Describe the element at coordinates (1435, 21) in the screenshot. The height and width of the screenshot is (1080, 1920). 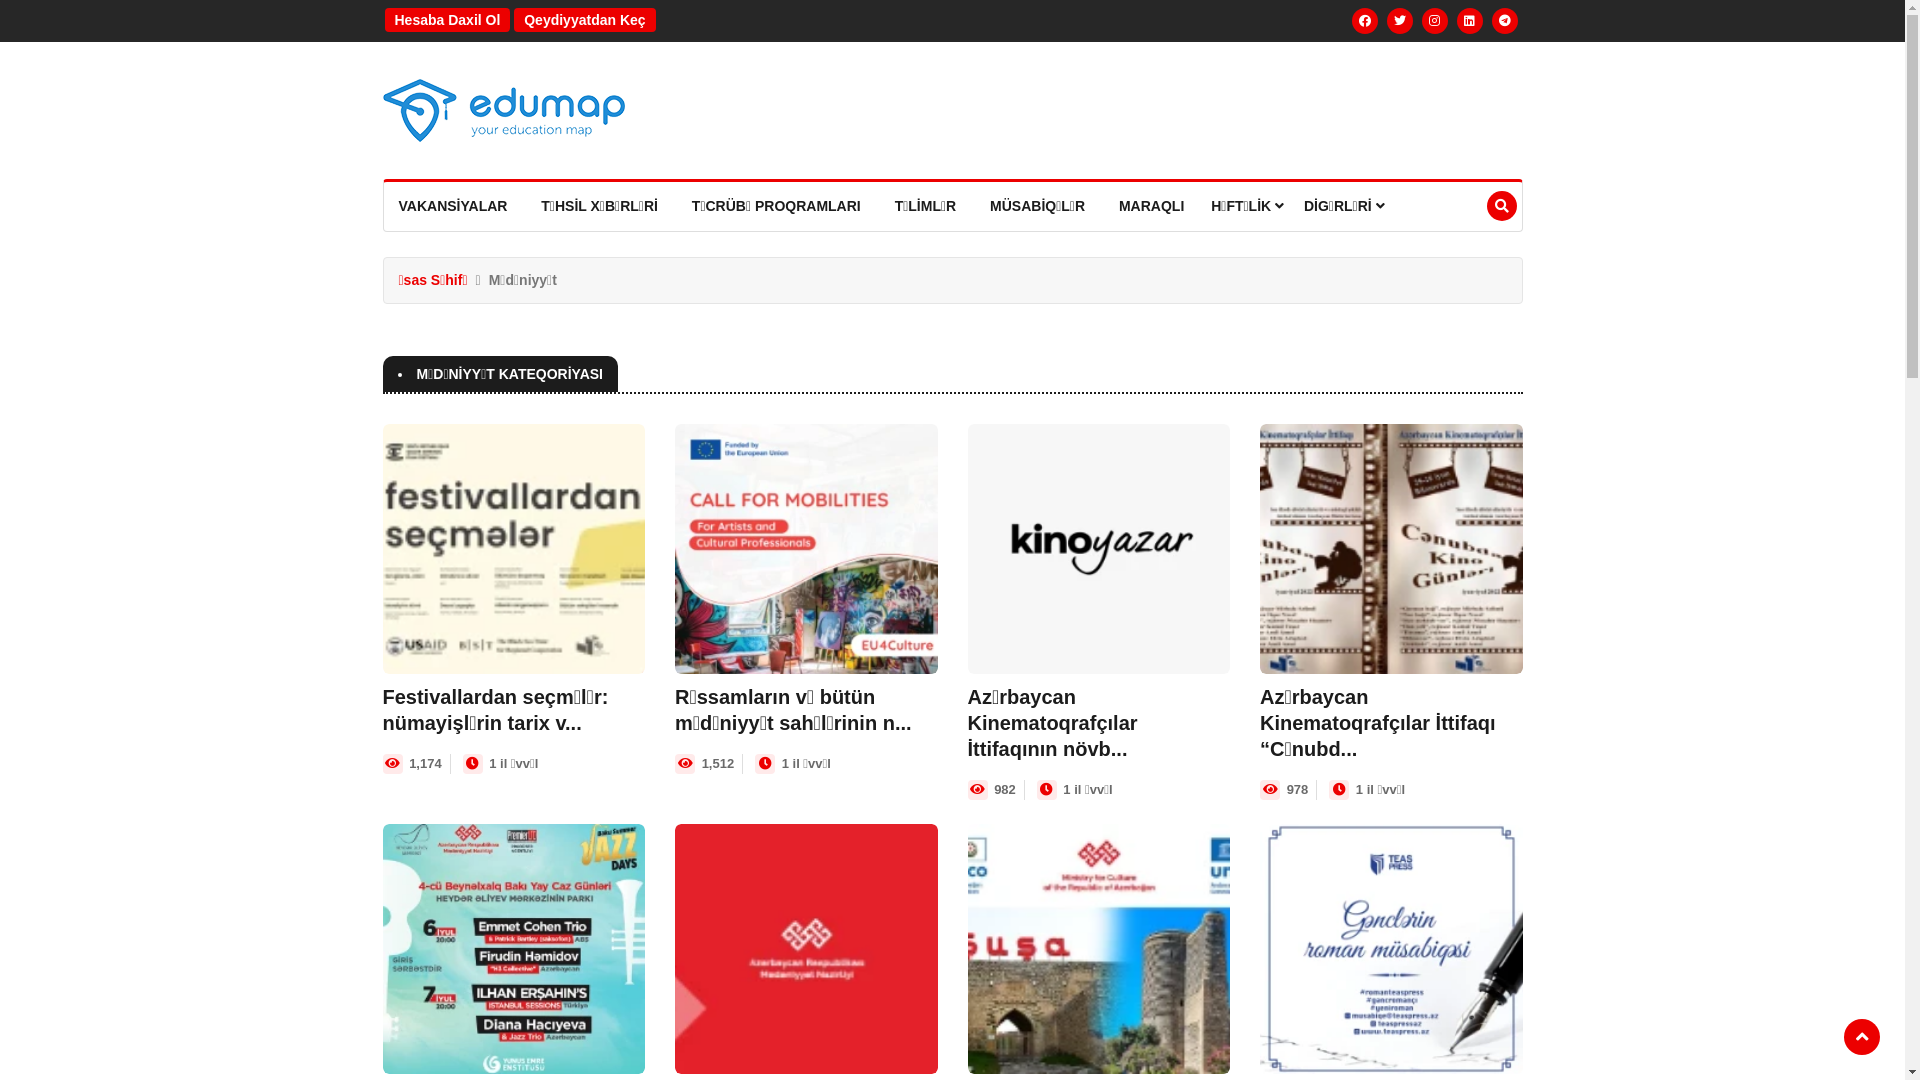
I see `Instagram` at that location.